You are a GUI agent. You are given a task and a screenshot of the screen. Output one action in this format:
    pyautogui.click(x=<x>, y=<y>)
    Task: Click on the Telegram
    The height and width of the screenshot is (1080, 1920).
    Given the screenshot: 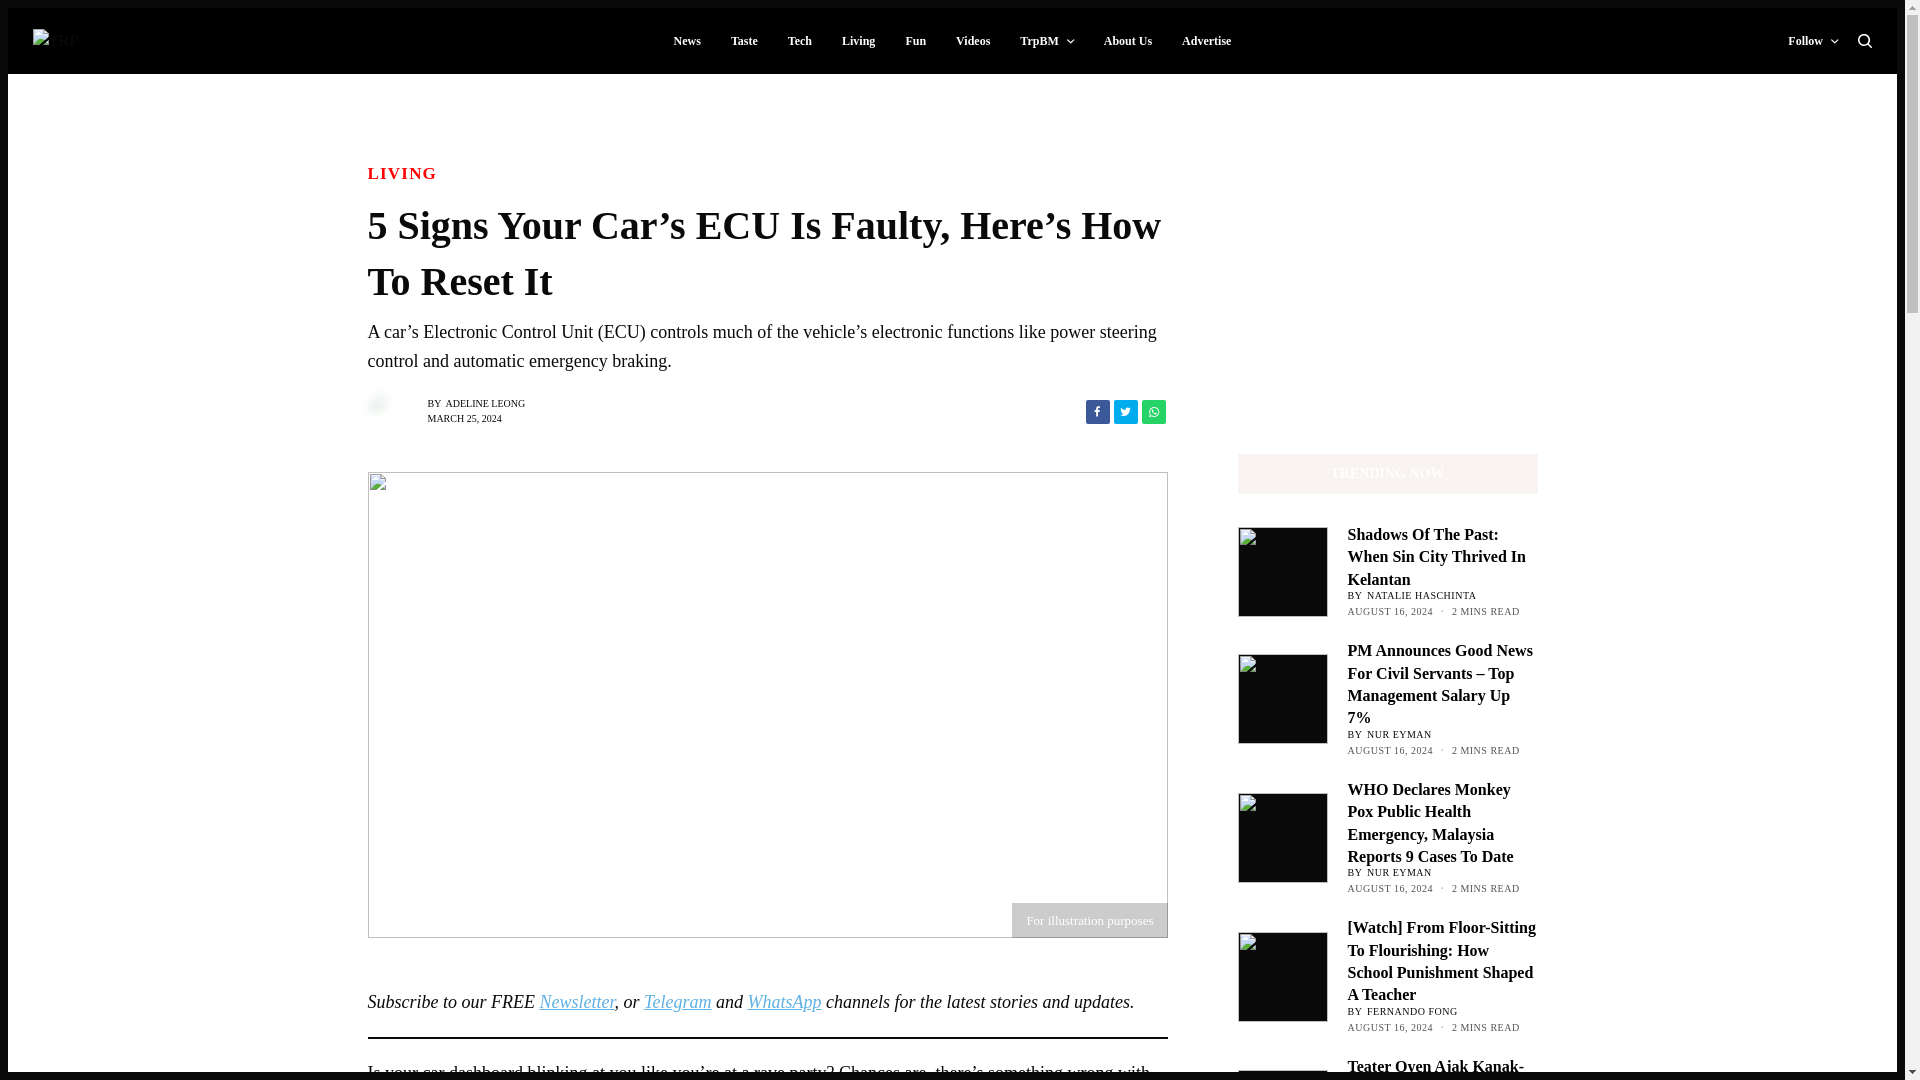 What is the action you would take?
    pyautogui.click(x=676, y=1002)
    